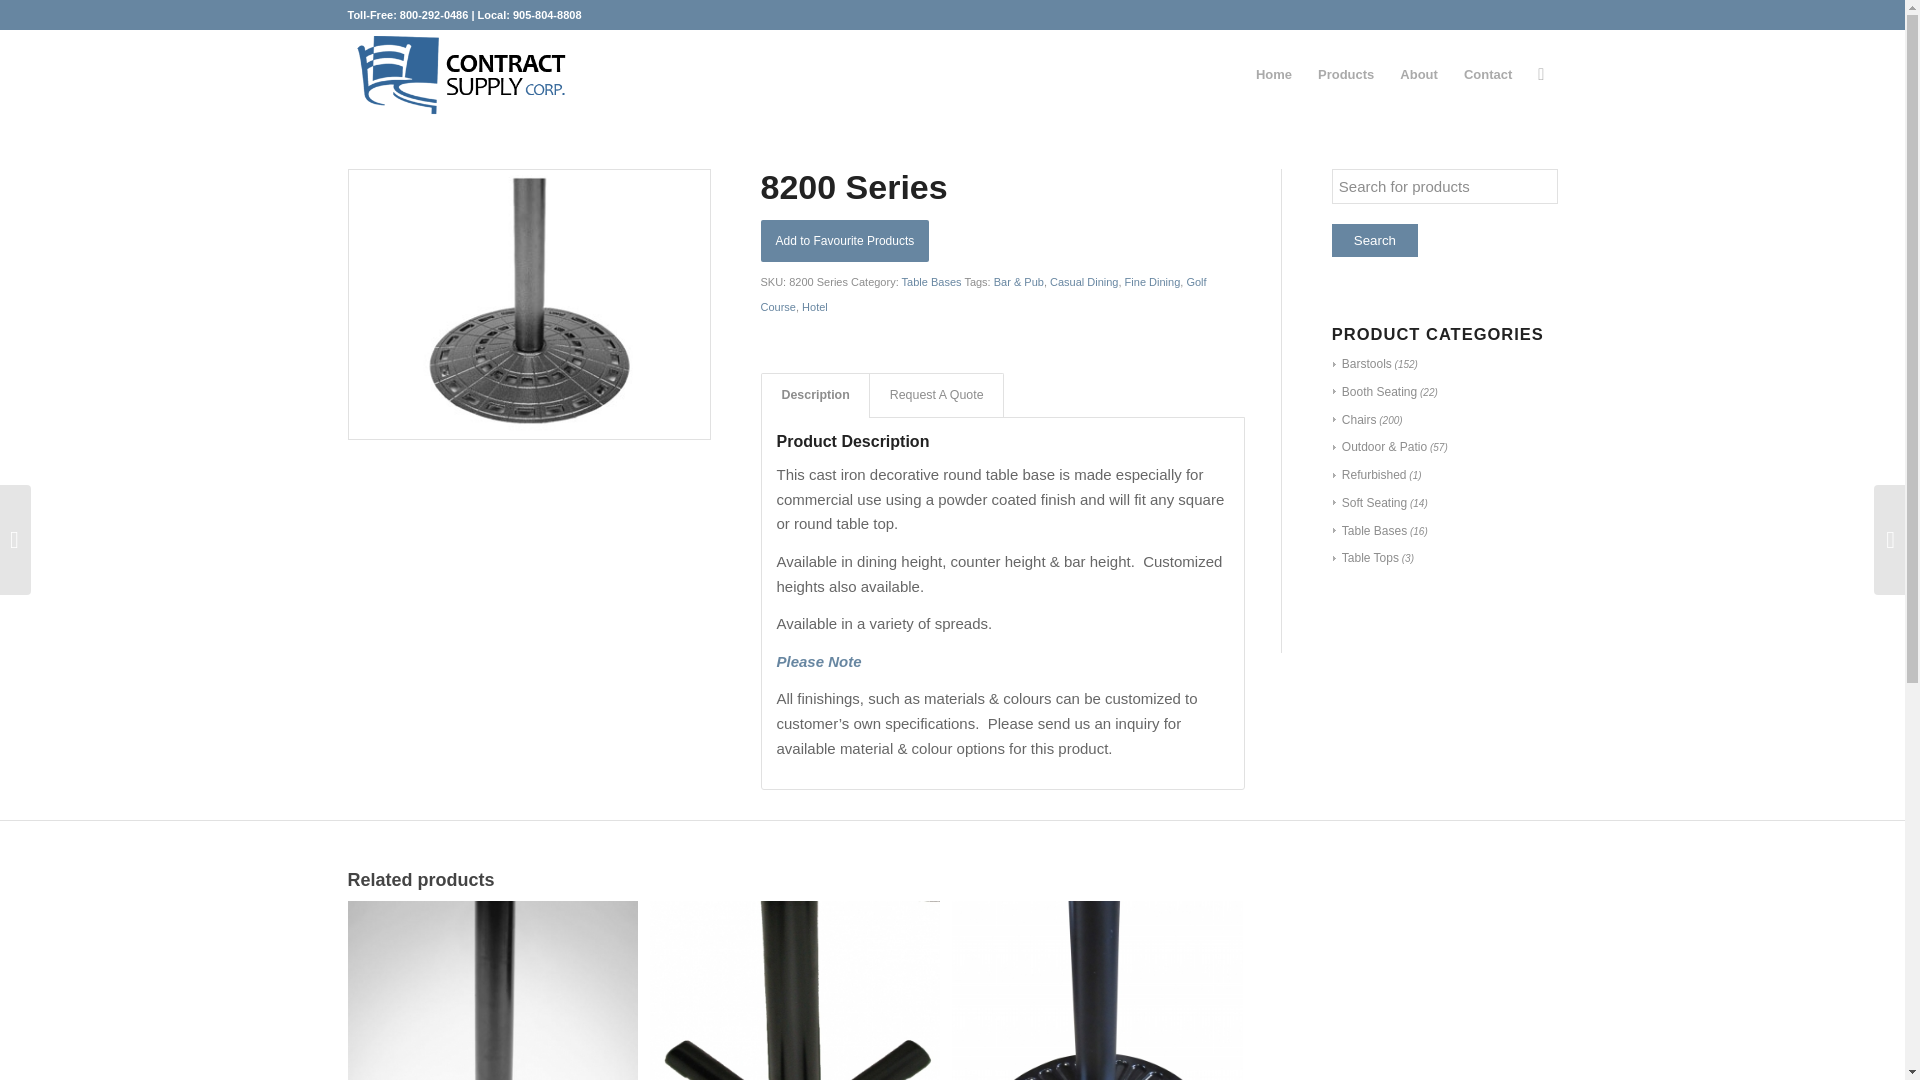 The image size is (1920, 1080). Describe the element at coordinates (814, 394) in the screenshot. I see `Description` at that location.